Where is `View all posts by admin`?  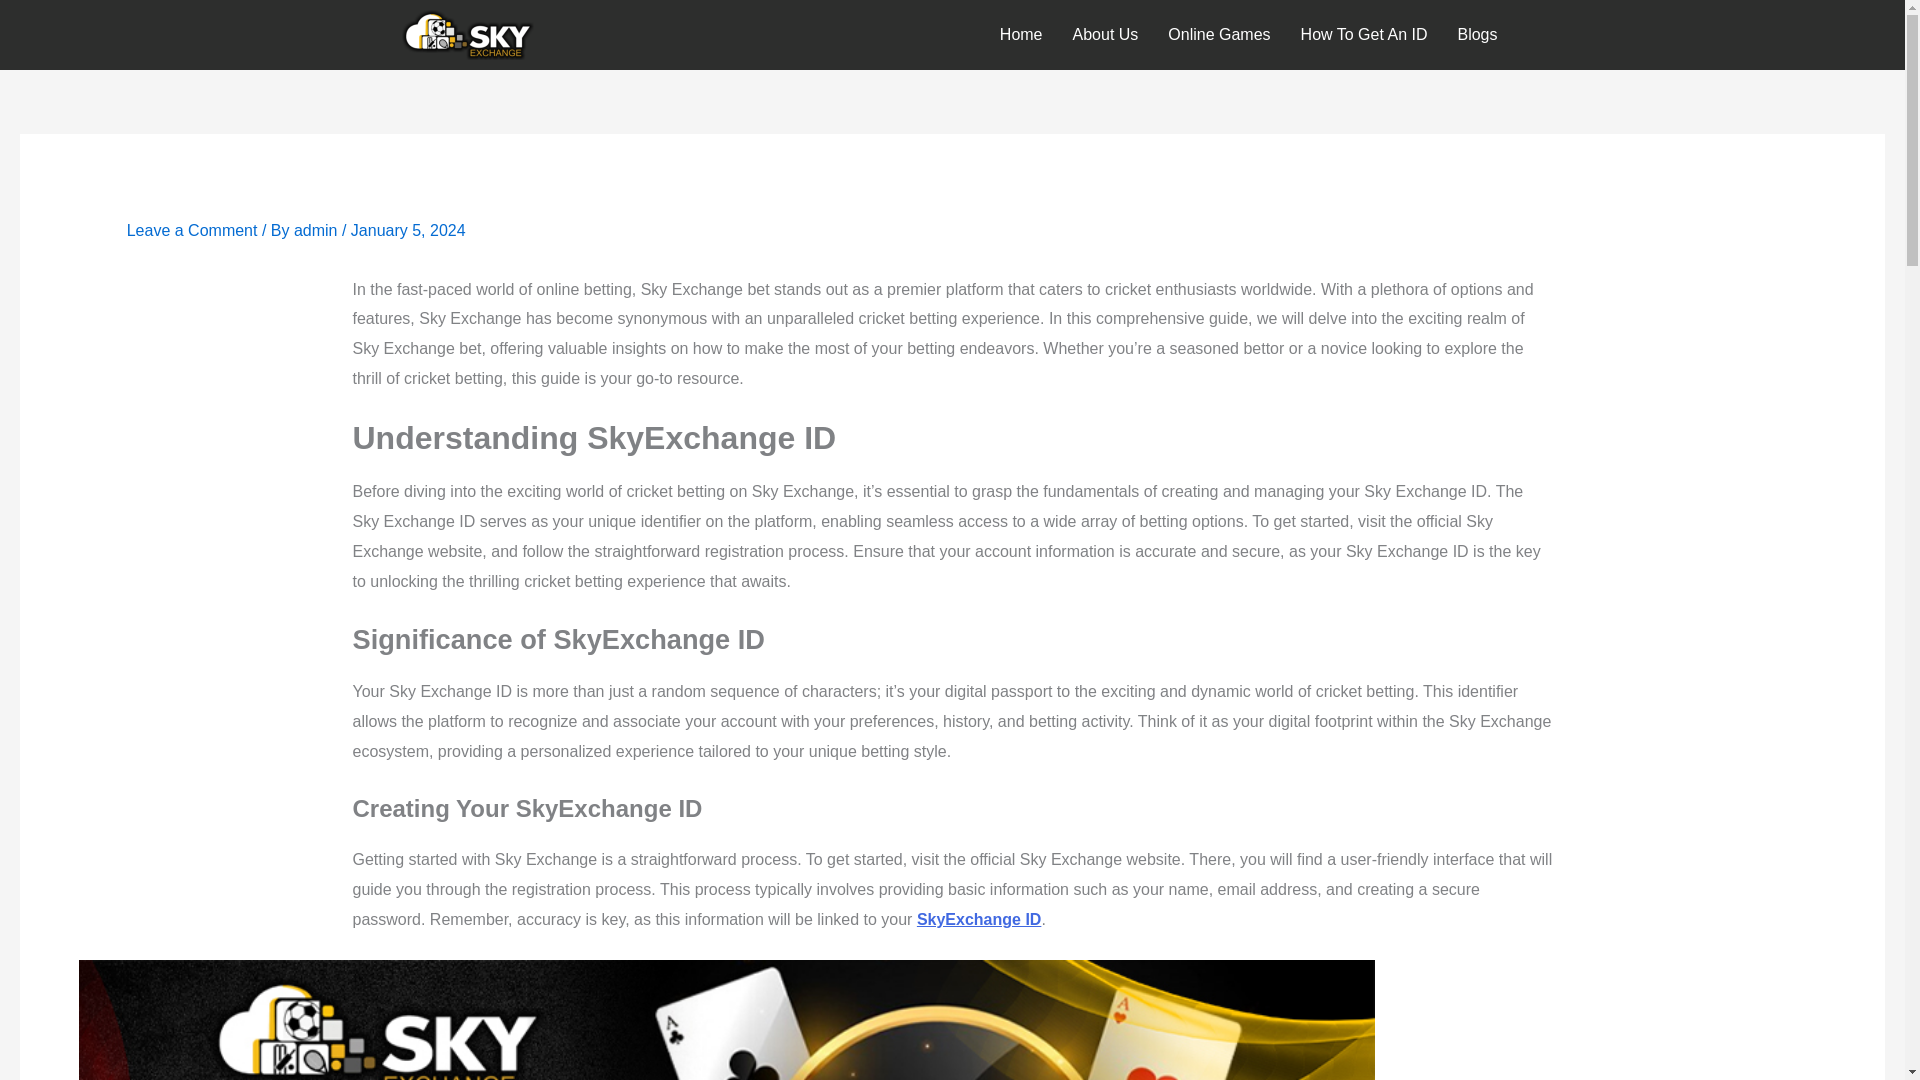 View all posts by admin is located at coordinates (317, 230).